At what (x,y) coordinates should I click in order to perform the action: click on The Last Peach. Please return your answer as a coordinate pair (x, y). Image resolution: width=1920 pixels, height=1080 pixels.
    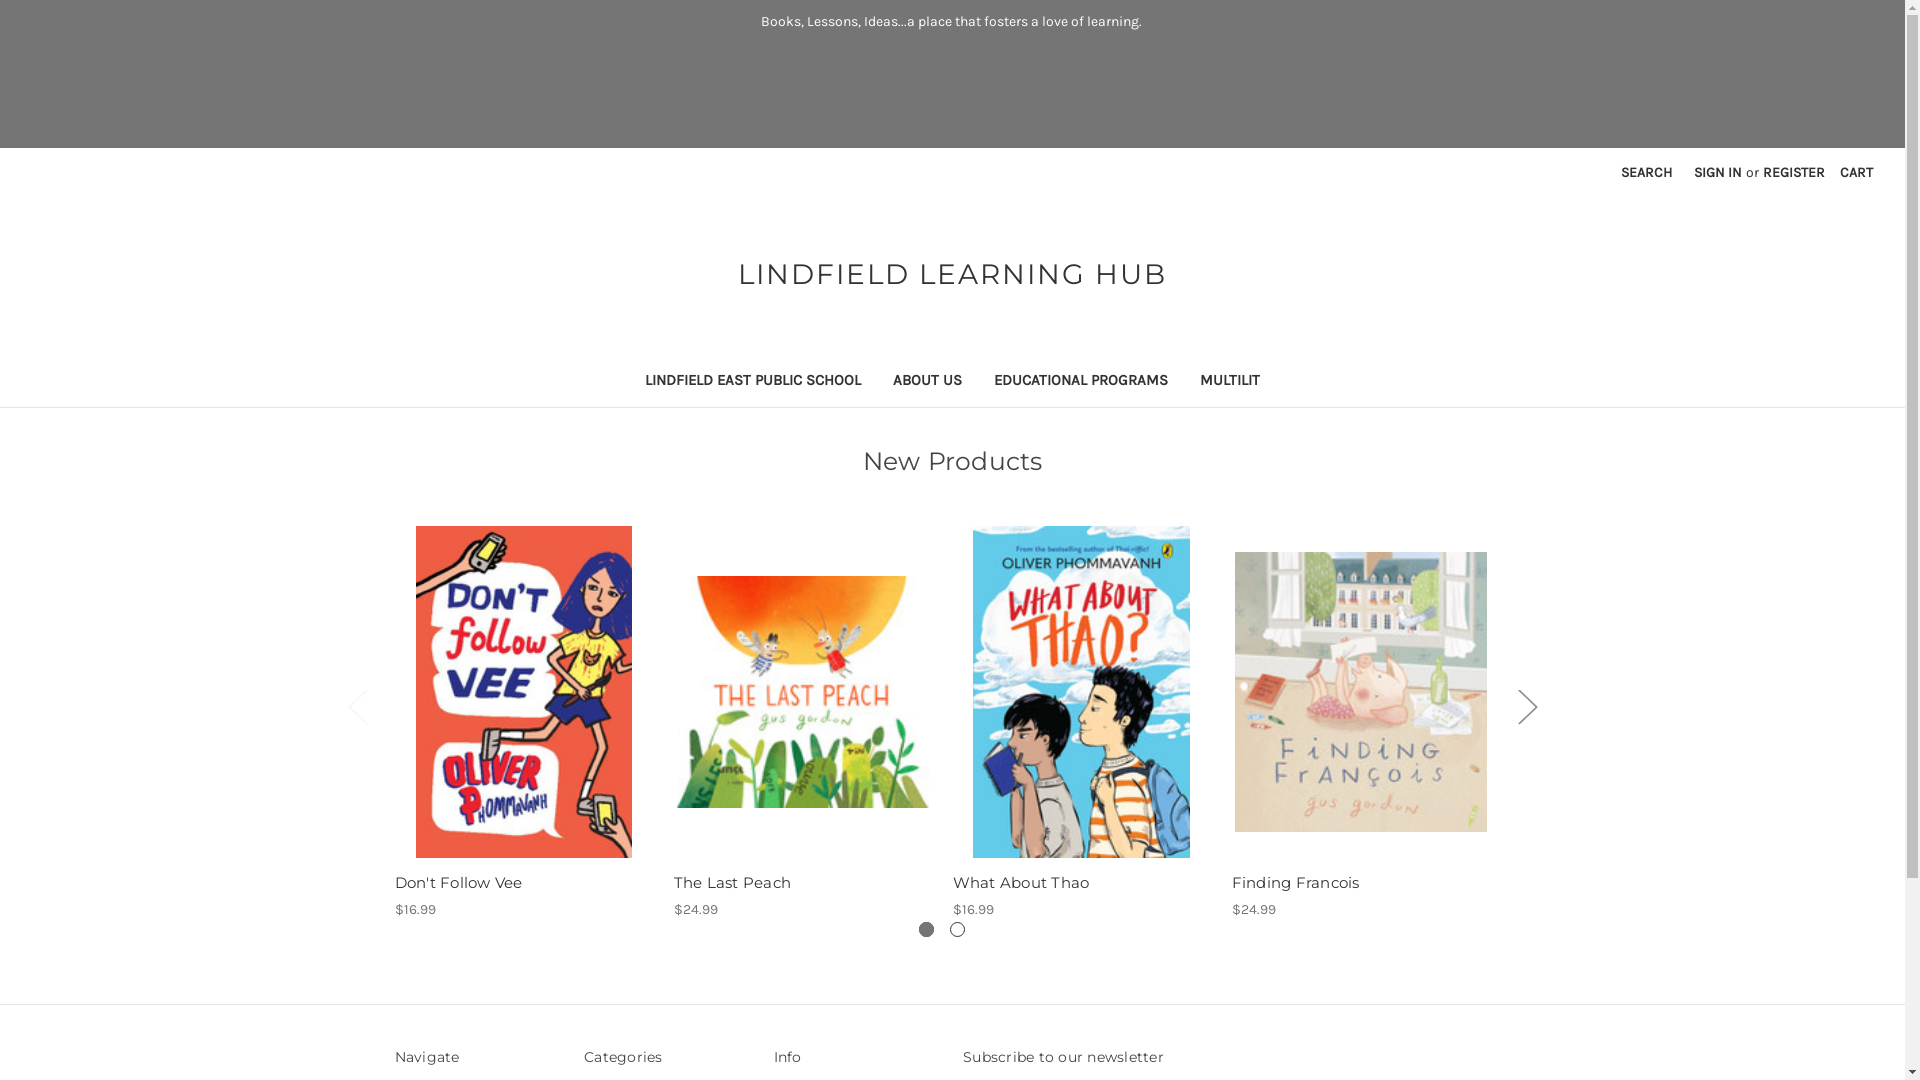
    Looking at the image, I should click on (802, 692).